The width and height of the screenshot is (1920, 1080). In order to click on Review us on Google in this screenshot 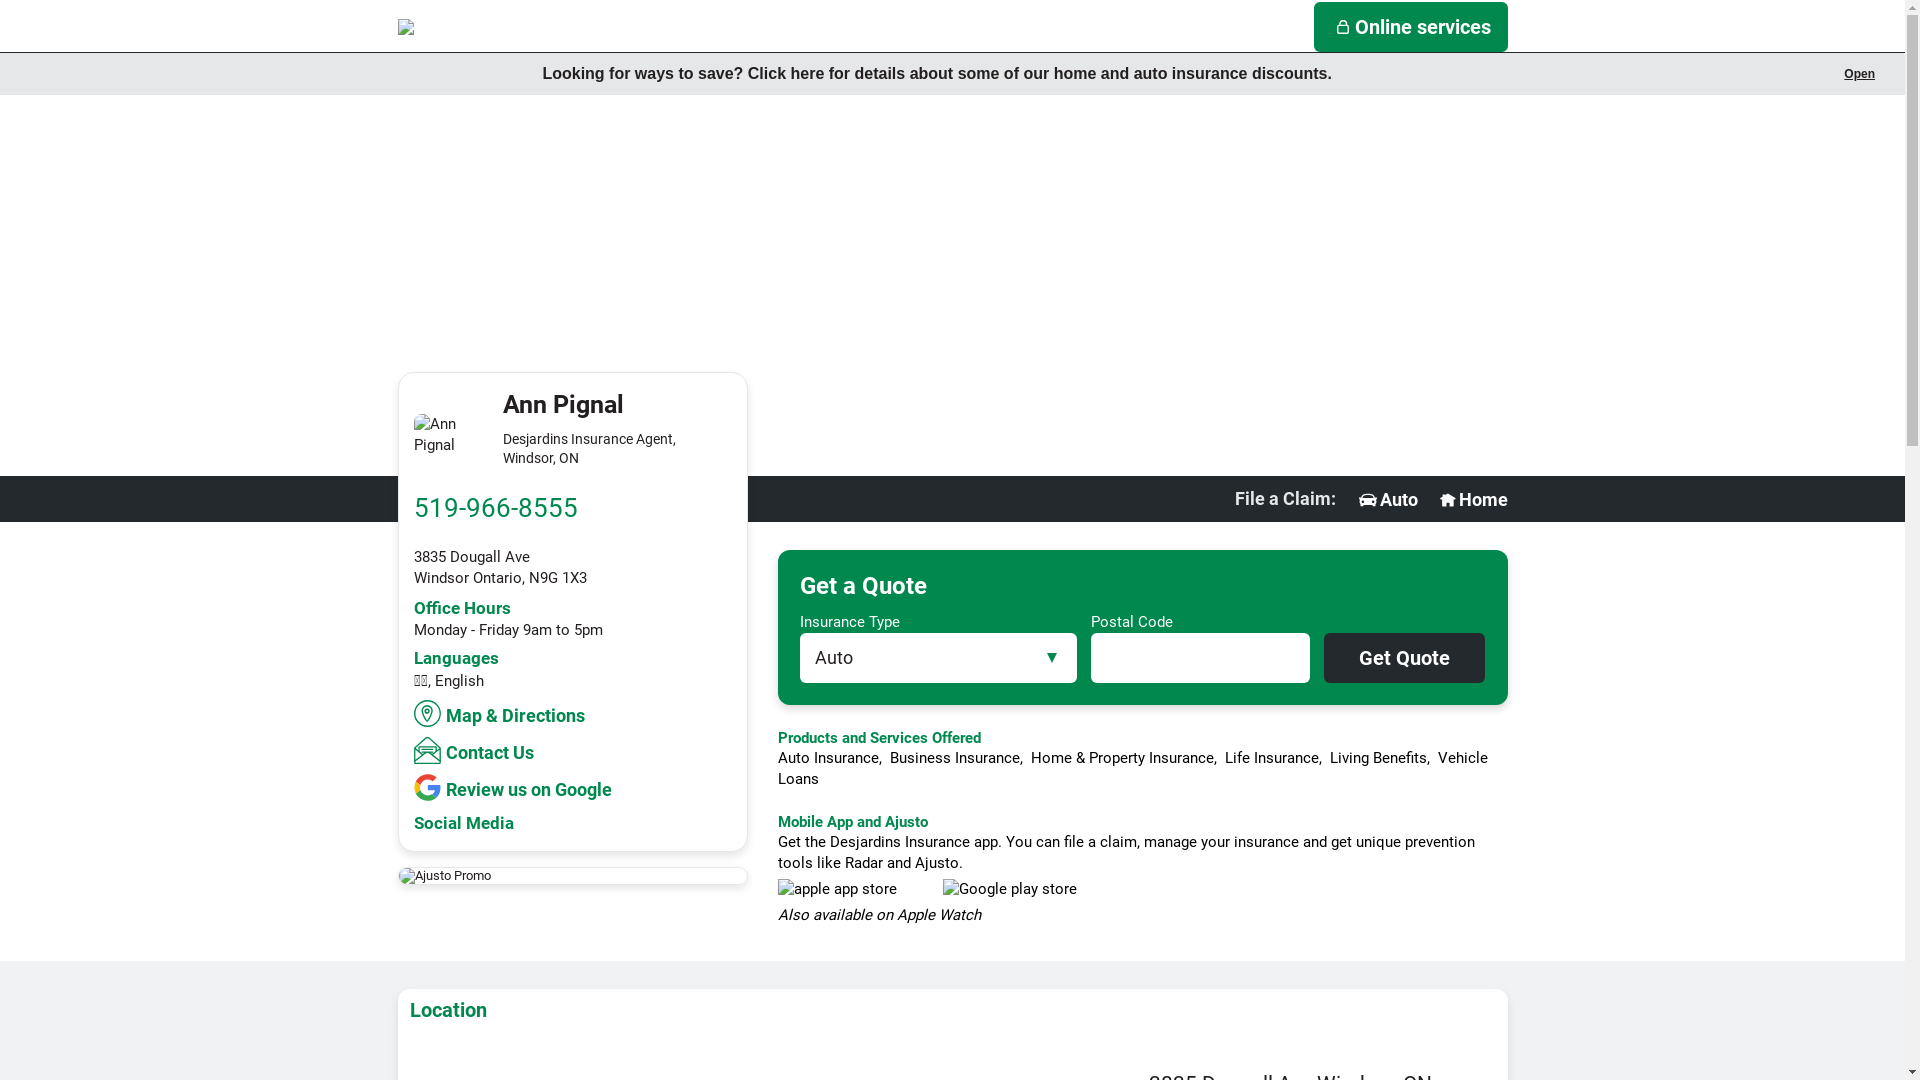, I will do `click(516, 788)`.